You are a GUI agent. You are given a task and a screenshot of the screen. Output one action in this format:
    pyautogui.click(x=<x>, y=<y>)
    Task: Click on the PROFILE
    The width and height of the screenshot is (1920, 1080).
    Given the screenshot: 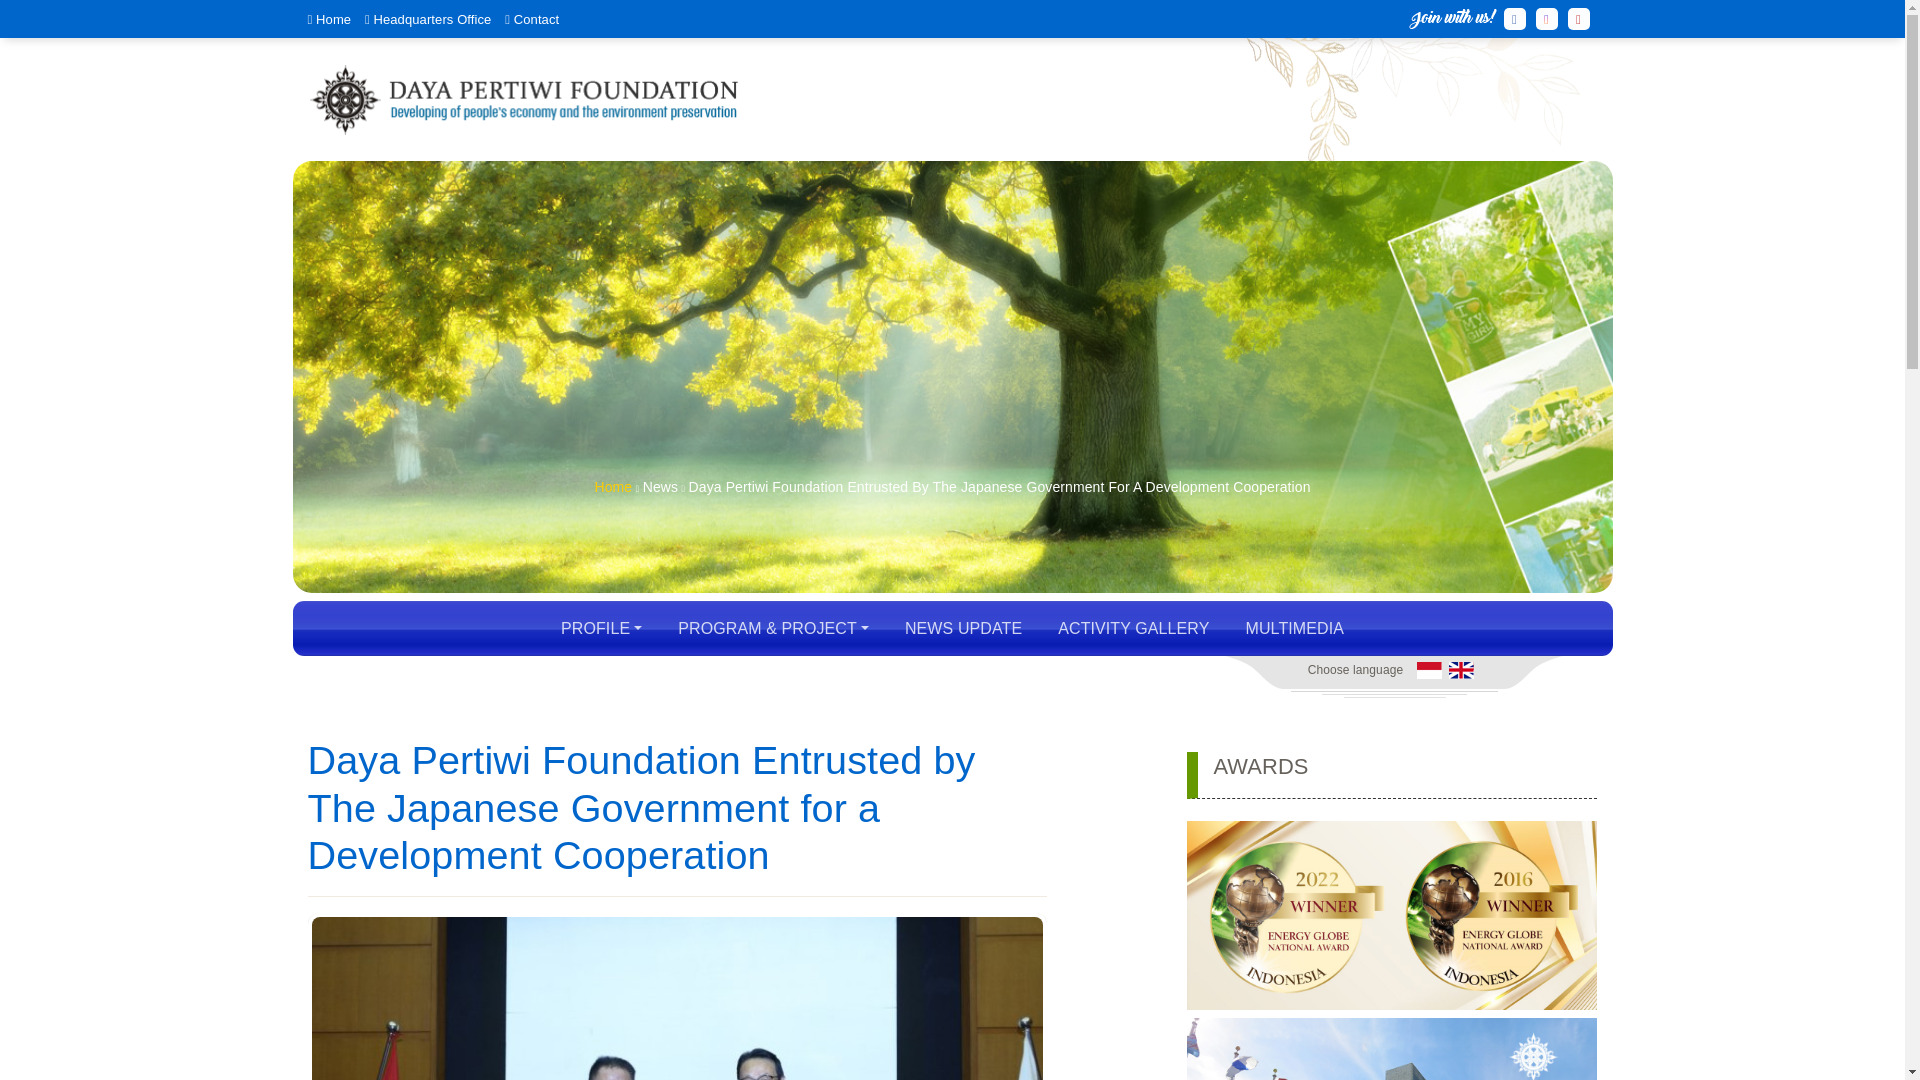 What is the action you would take?
    pyautogui.click(x=600, y=628)
    